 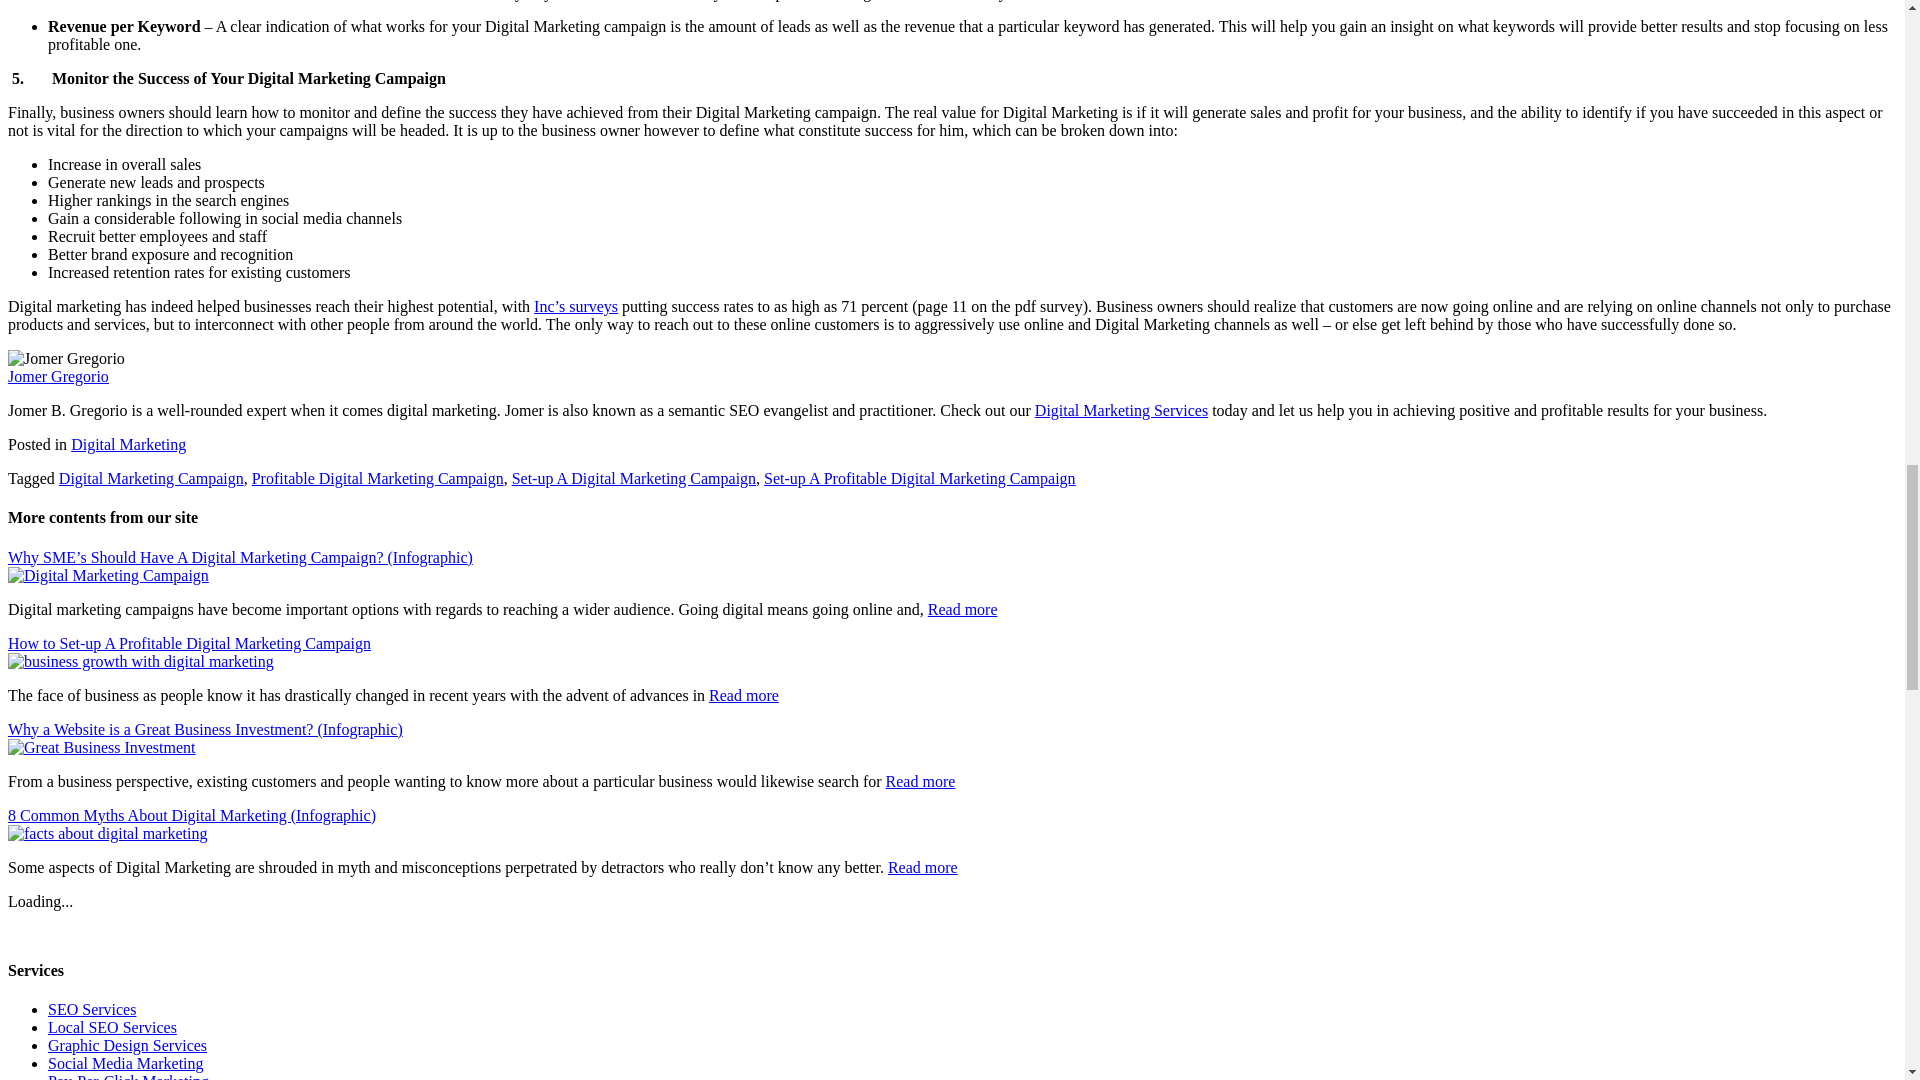 What do you see at coordinates (1120, 410) in the screenshot?
I see `Digital Marketing Services` at bounding box center [1120, 410].